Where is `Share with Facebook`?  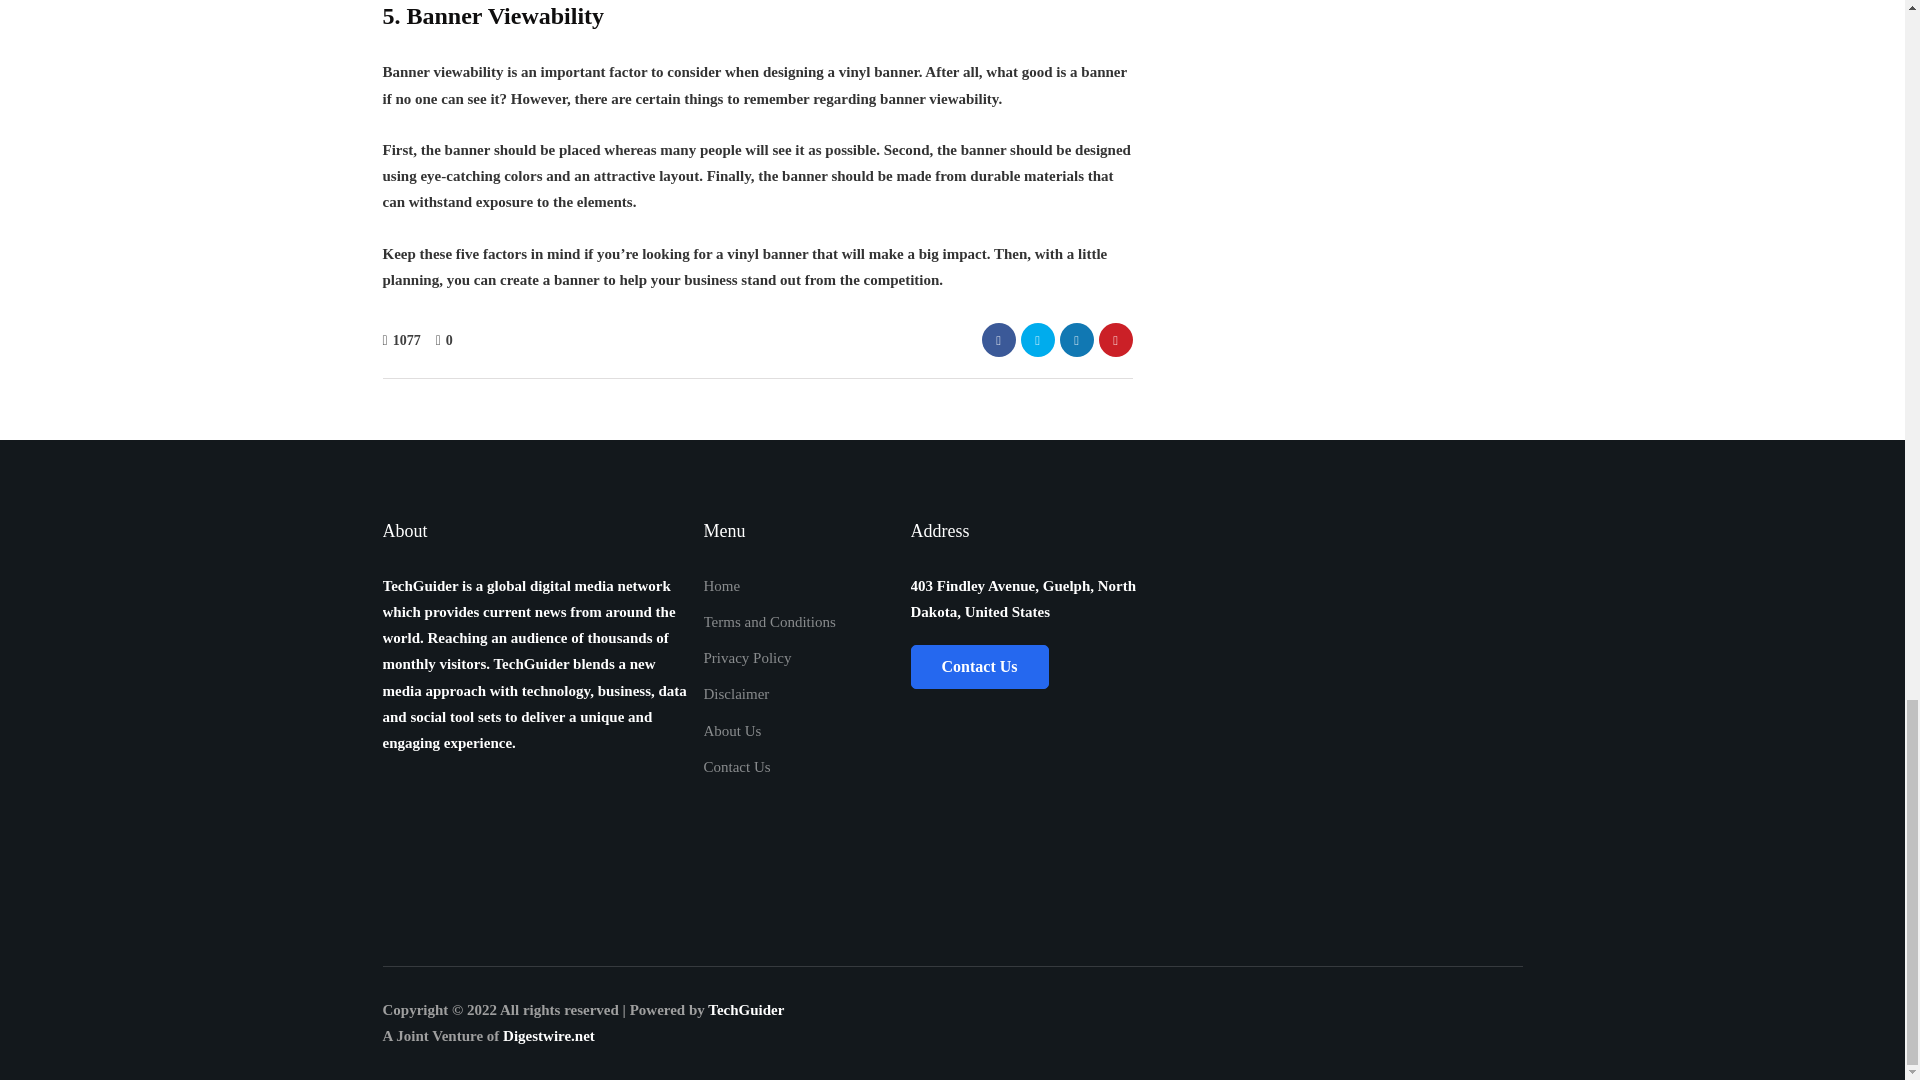
Share with Facebook is located at coordinates (998, 340).